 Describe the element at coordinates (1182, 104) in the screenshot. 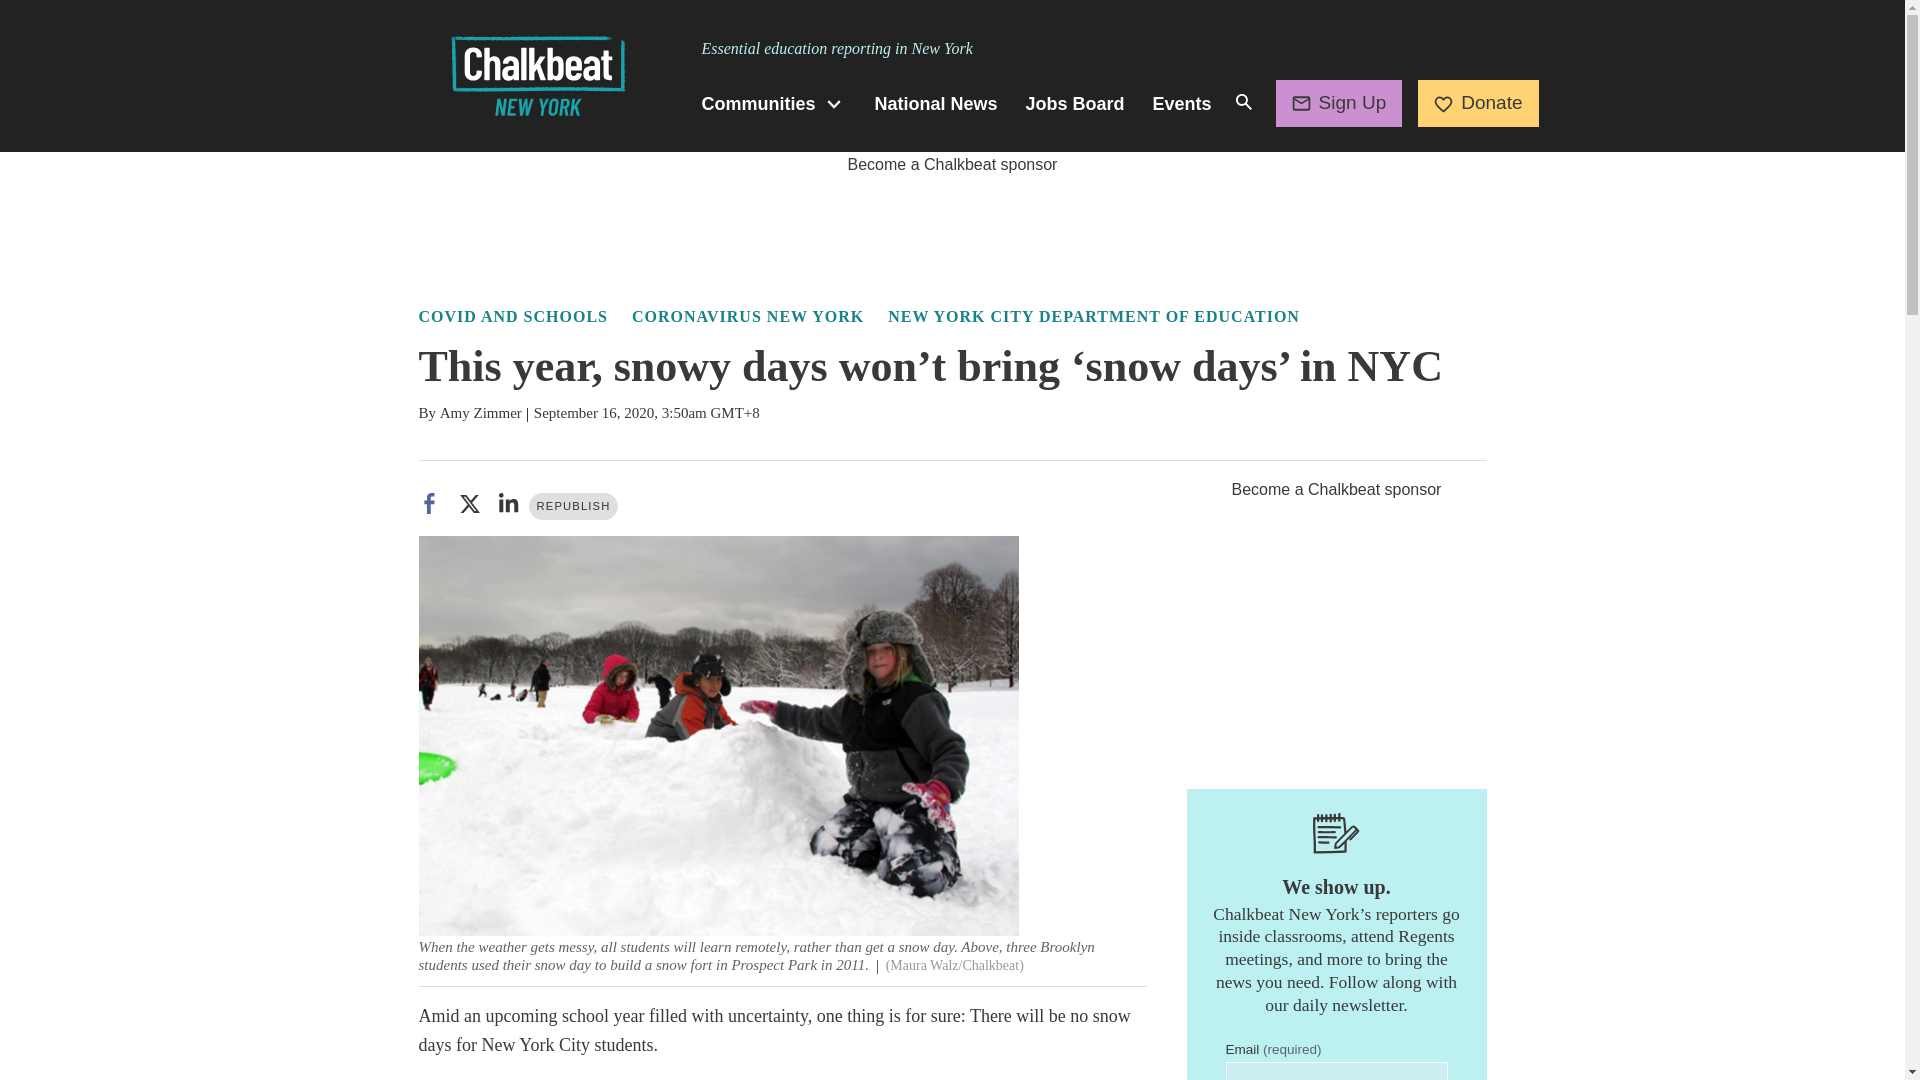

I see `Events` at that location.